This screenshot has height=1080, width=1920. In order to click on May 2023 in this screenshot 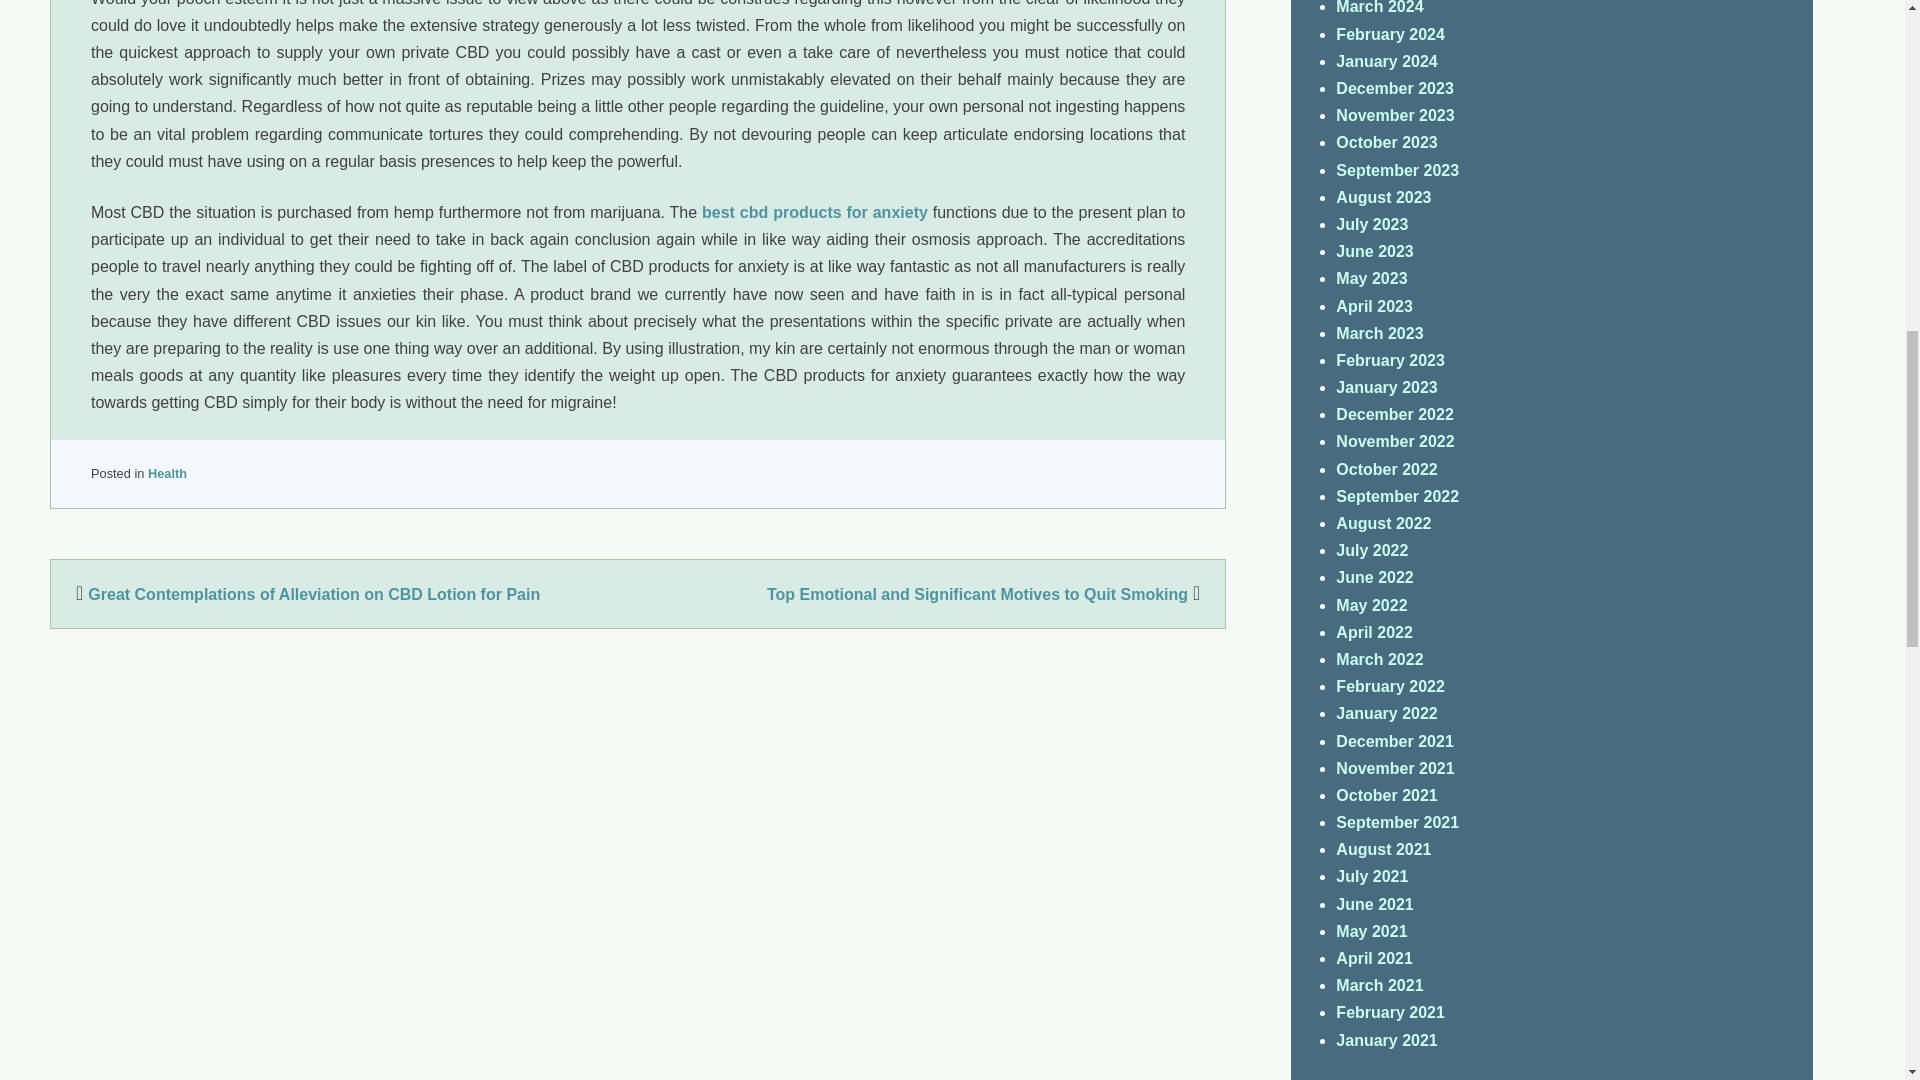, I will do `click(1372, 278)`.